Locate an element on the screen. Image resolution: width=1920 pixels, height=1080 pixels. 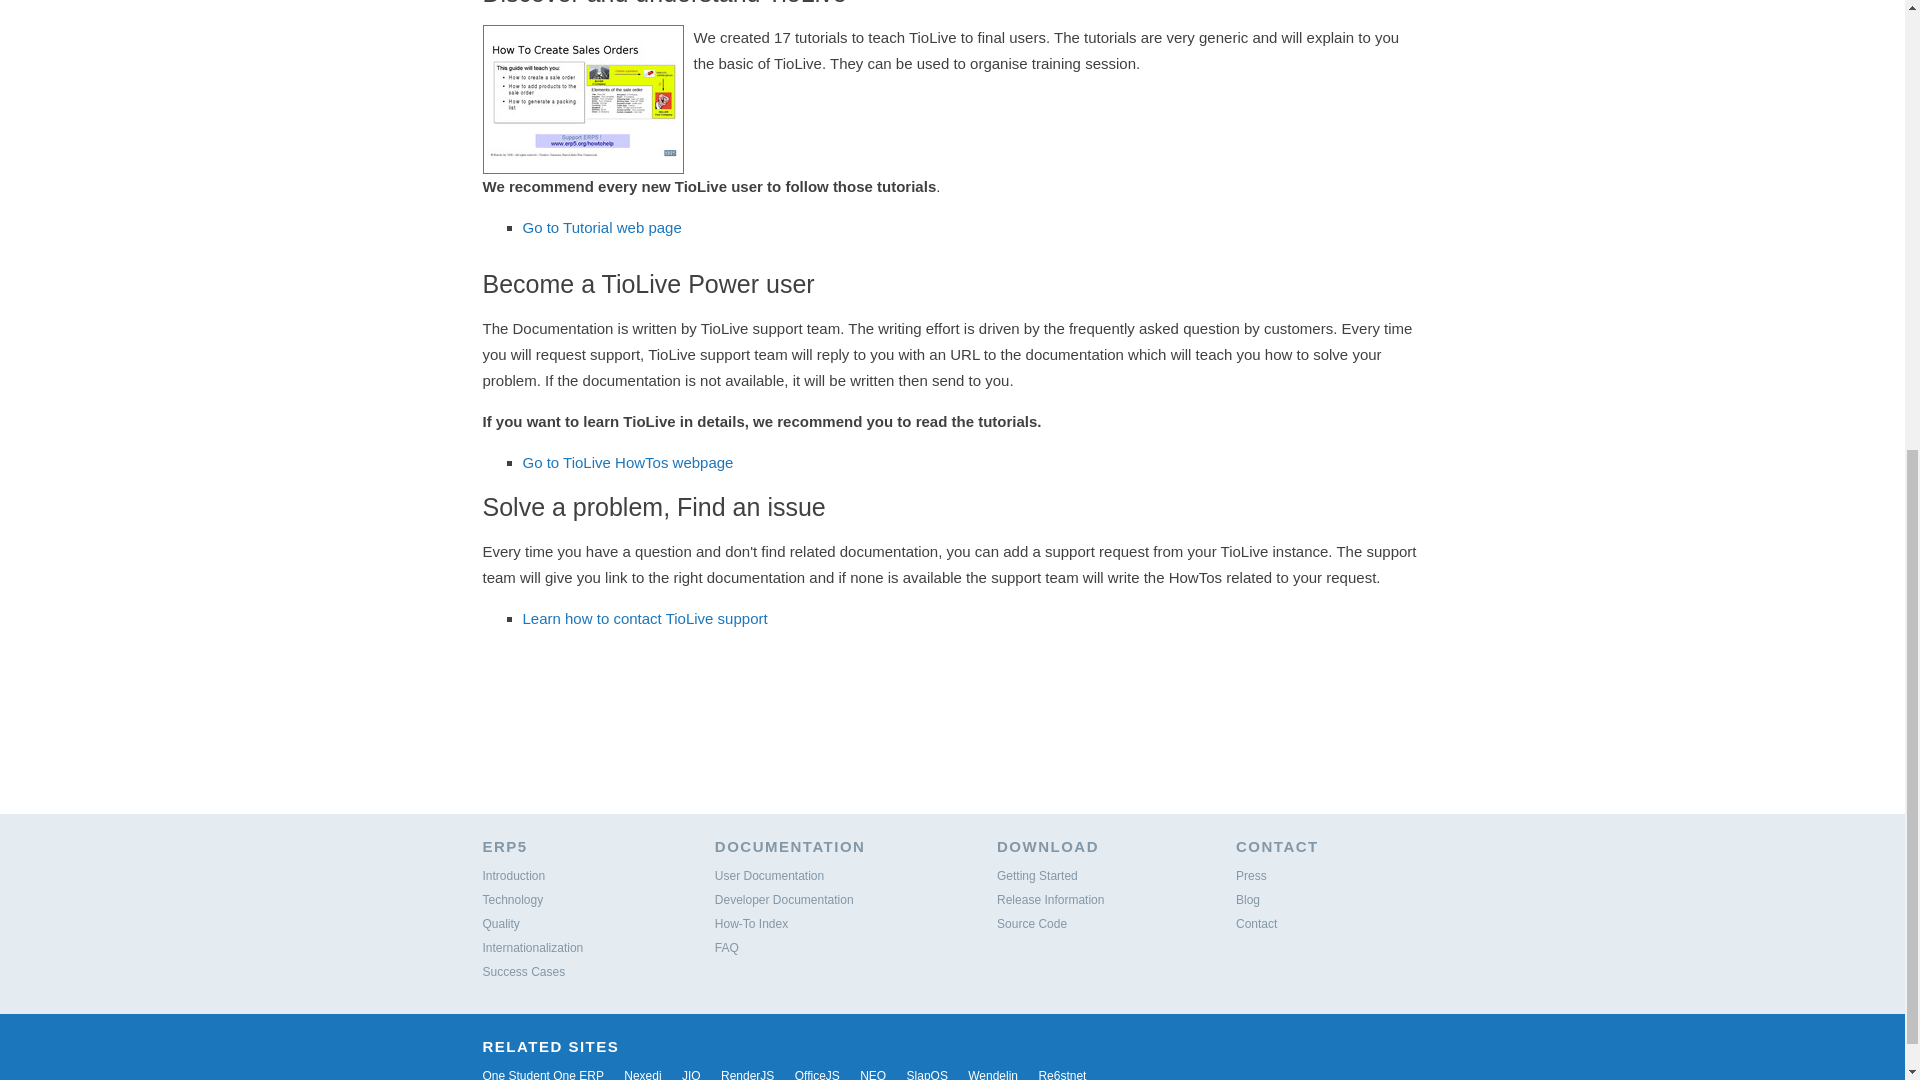
Press is located at coordinates (1252, 876).